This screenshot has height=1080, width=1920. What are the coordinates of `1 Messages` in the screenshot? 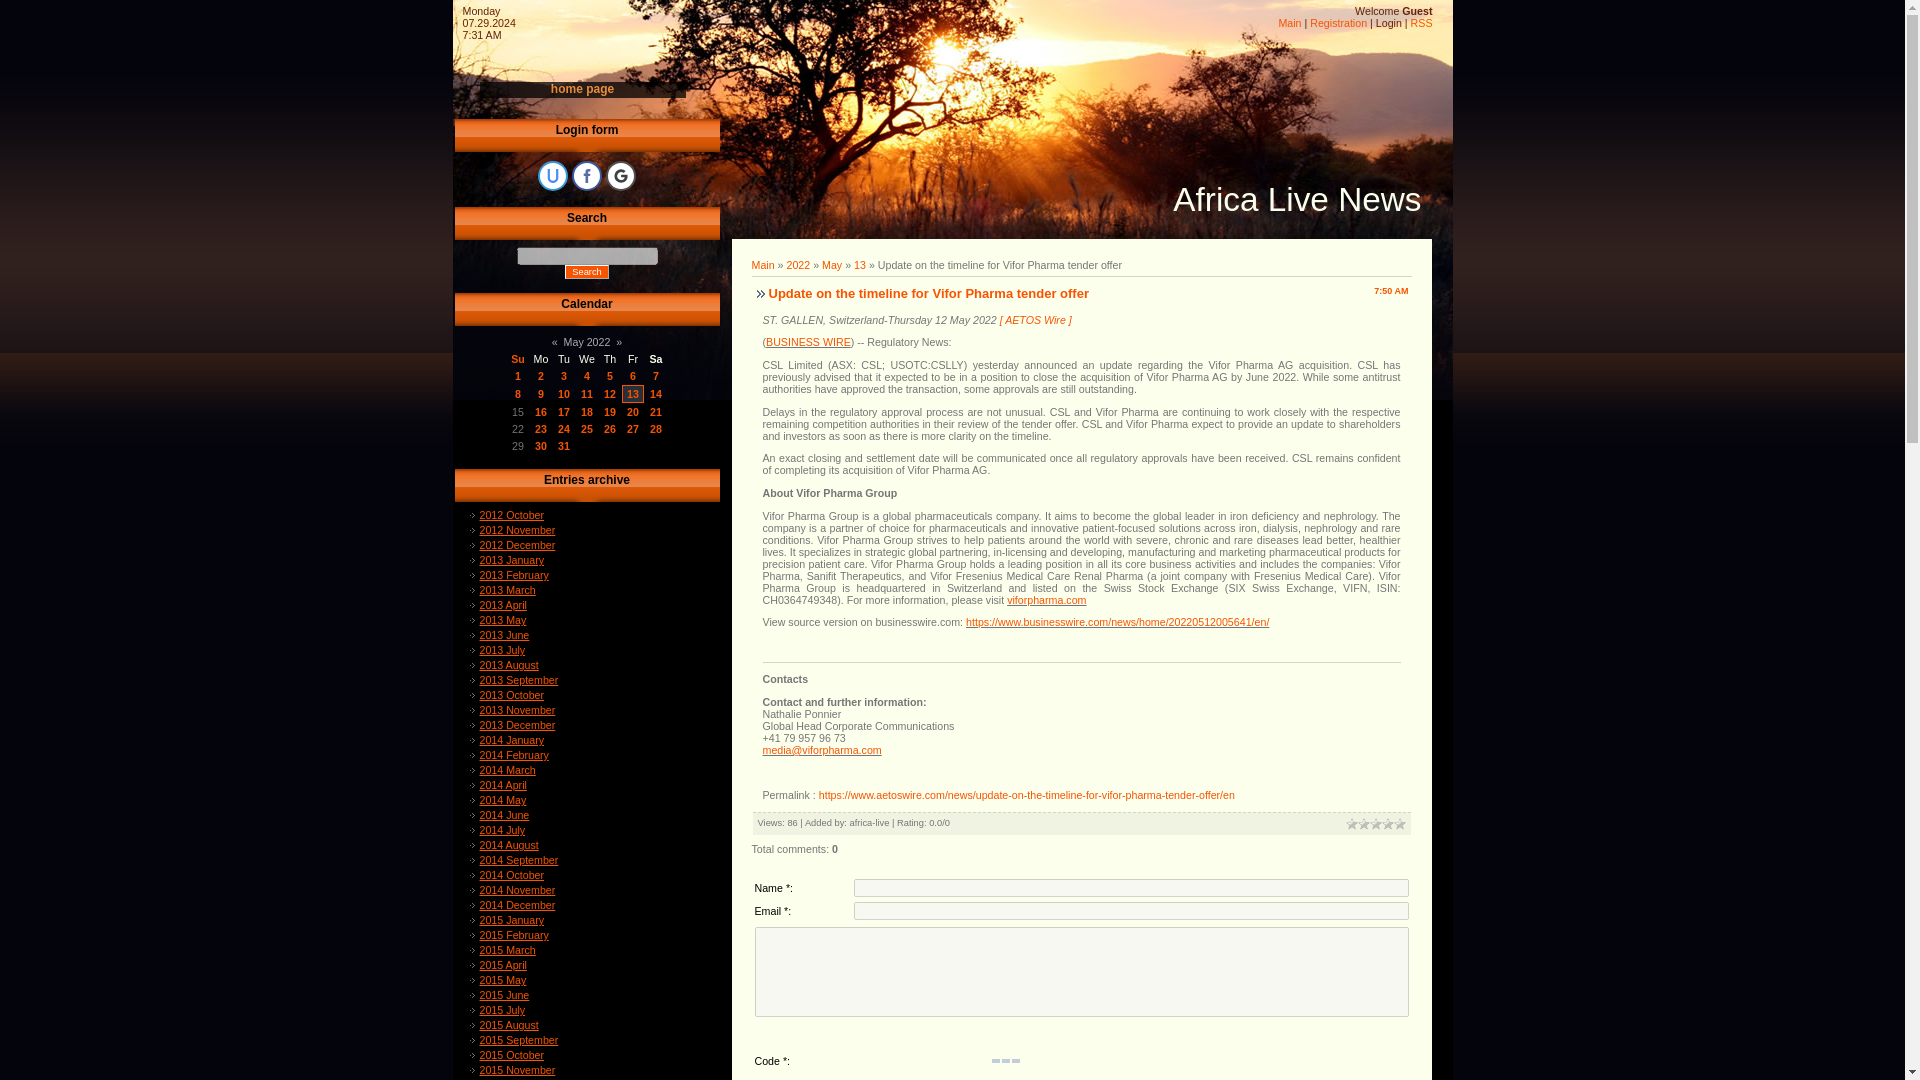 It's located at (517, 393).